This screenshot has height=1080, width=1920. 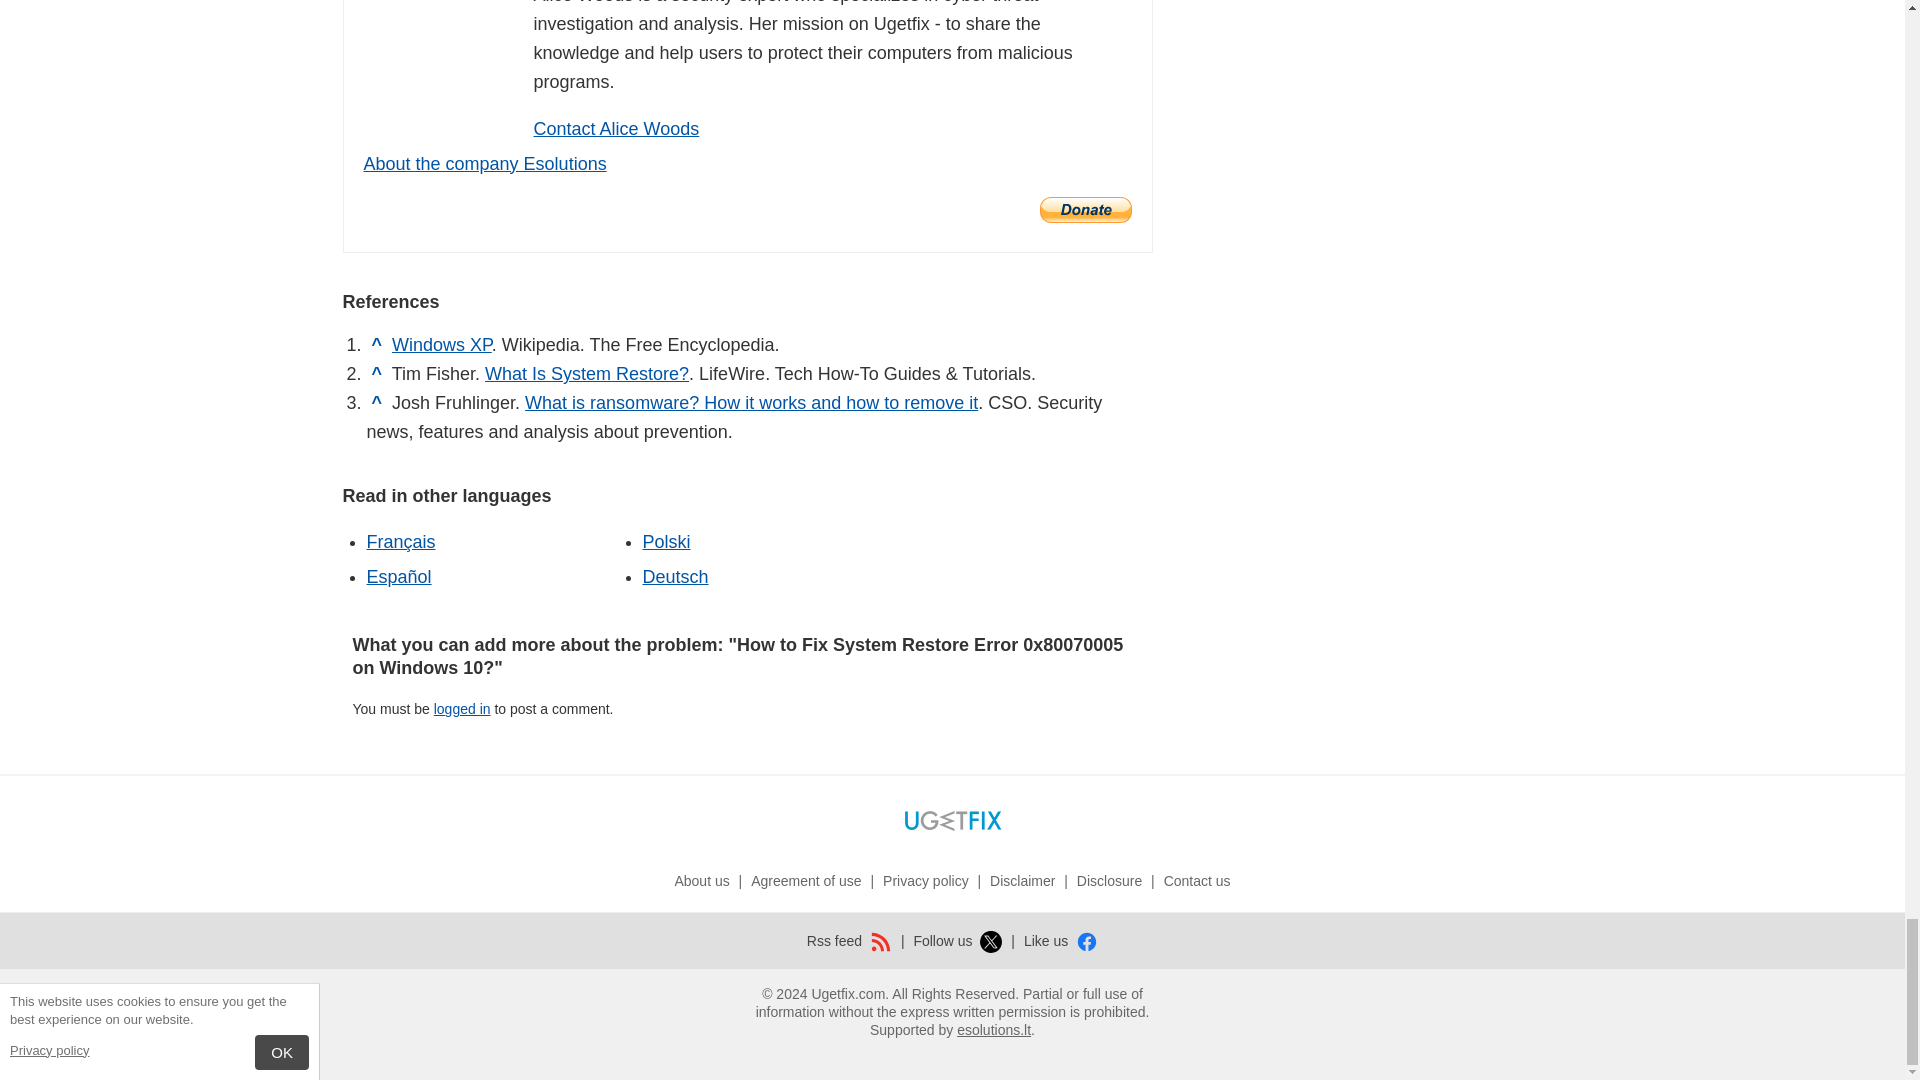 What do you see at coordinates (441, 344) in the screenshot?
I see `Windows XP` at bounding box center [441, 344].